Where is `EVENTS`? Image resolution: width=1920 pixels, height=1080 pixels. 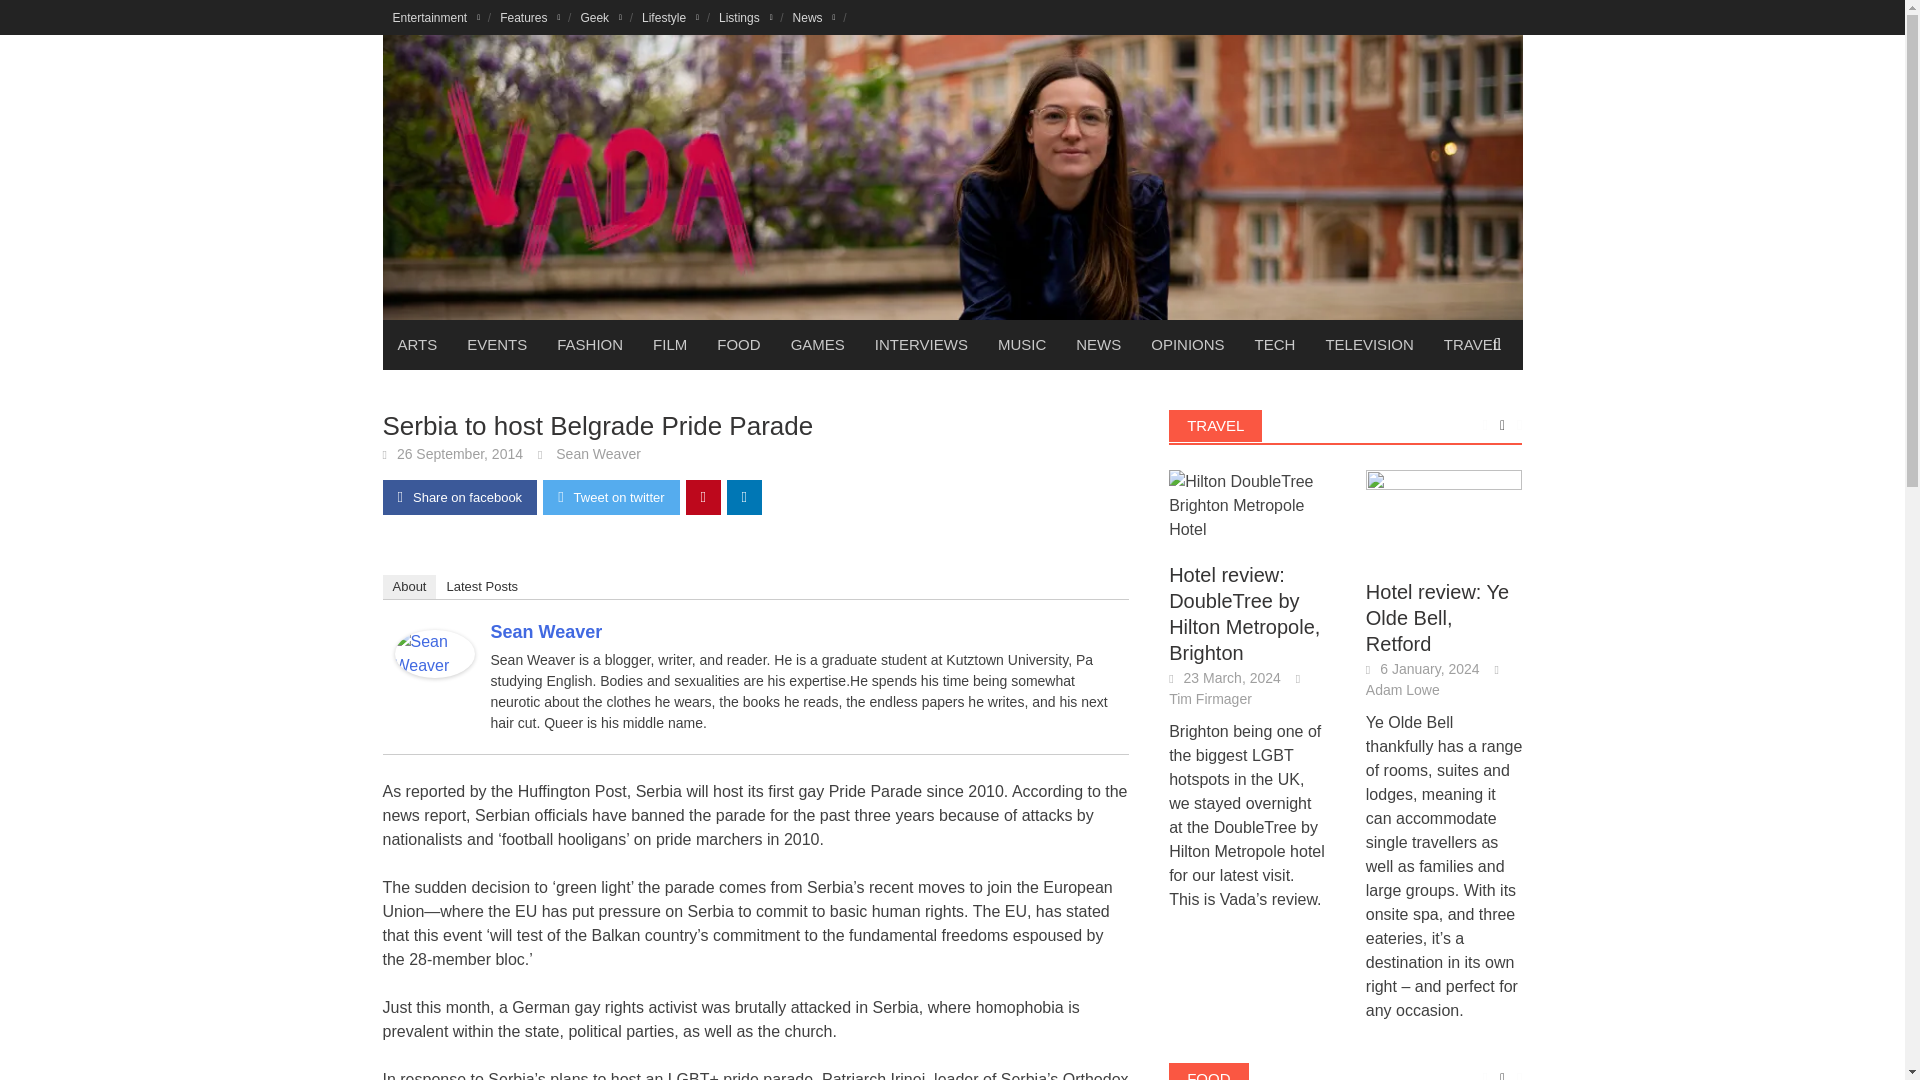 EVENTS is located at coordinates (496, 344).